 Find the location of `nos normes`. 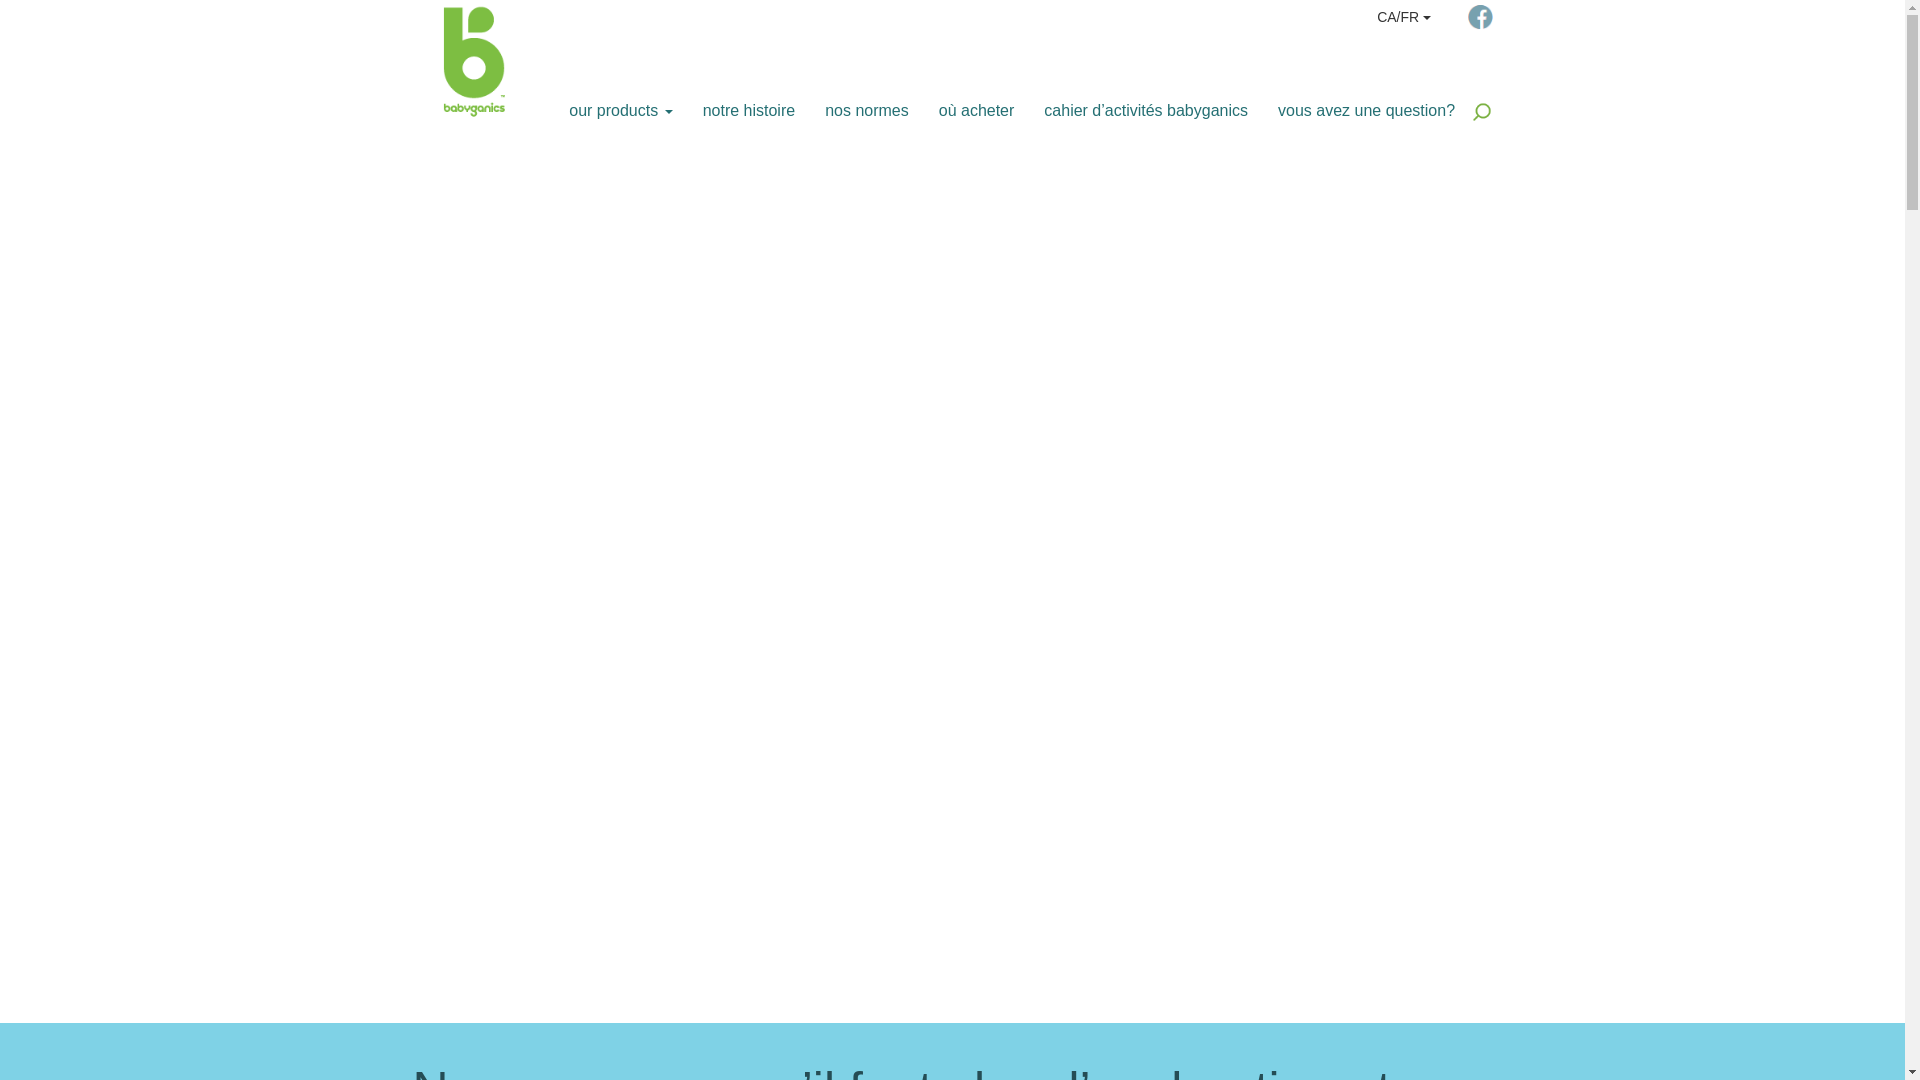

nos normes is located at coordinates (867, 106).